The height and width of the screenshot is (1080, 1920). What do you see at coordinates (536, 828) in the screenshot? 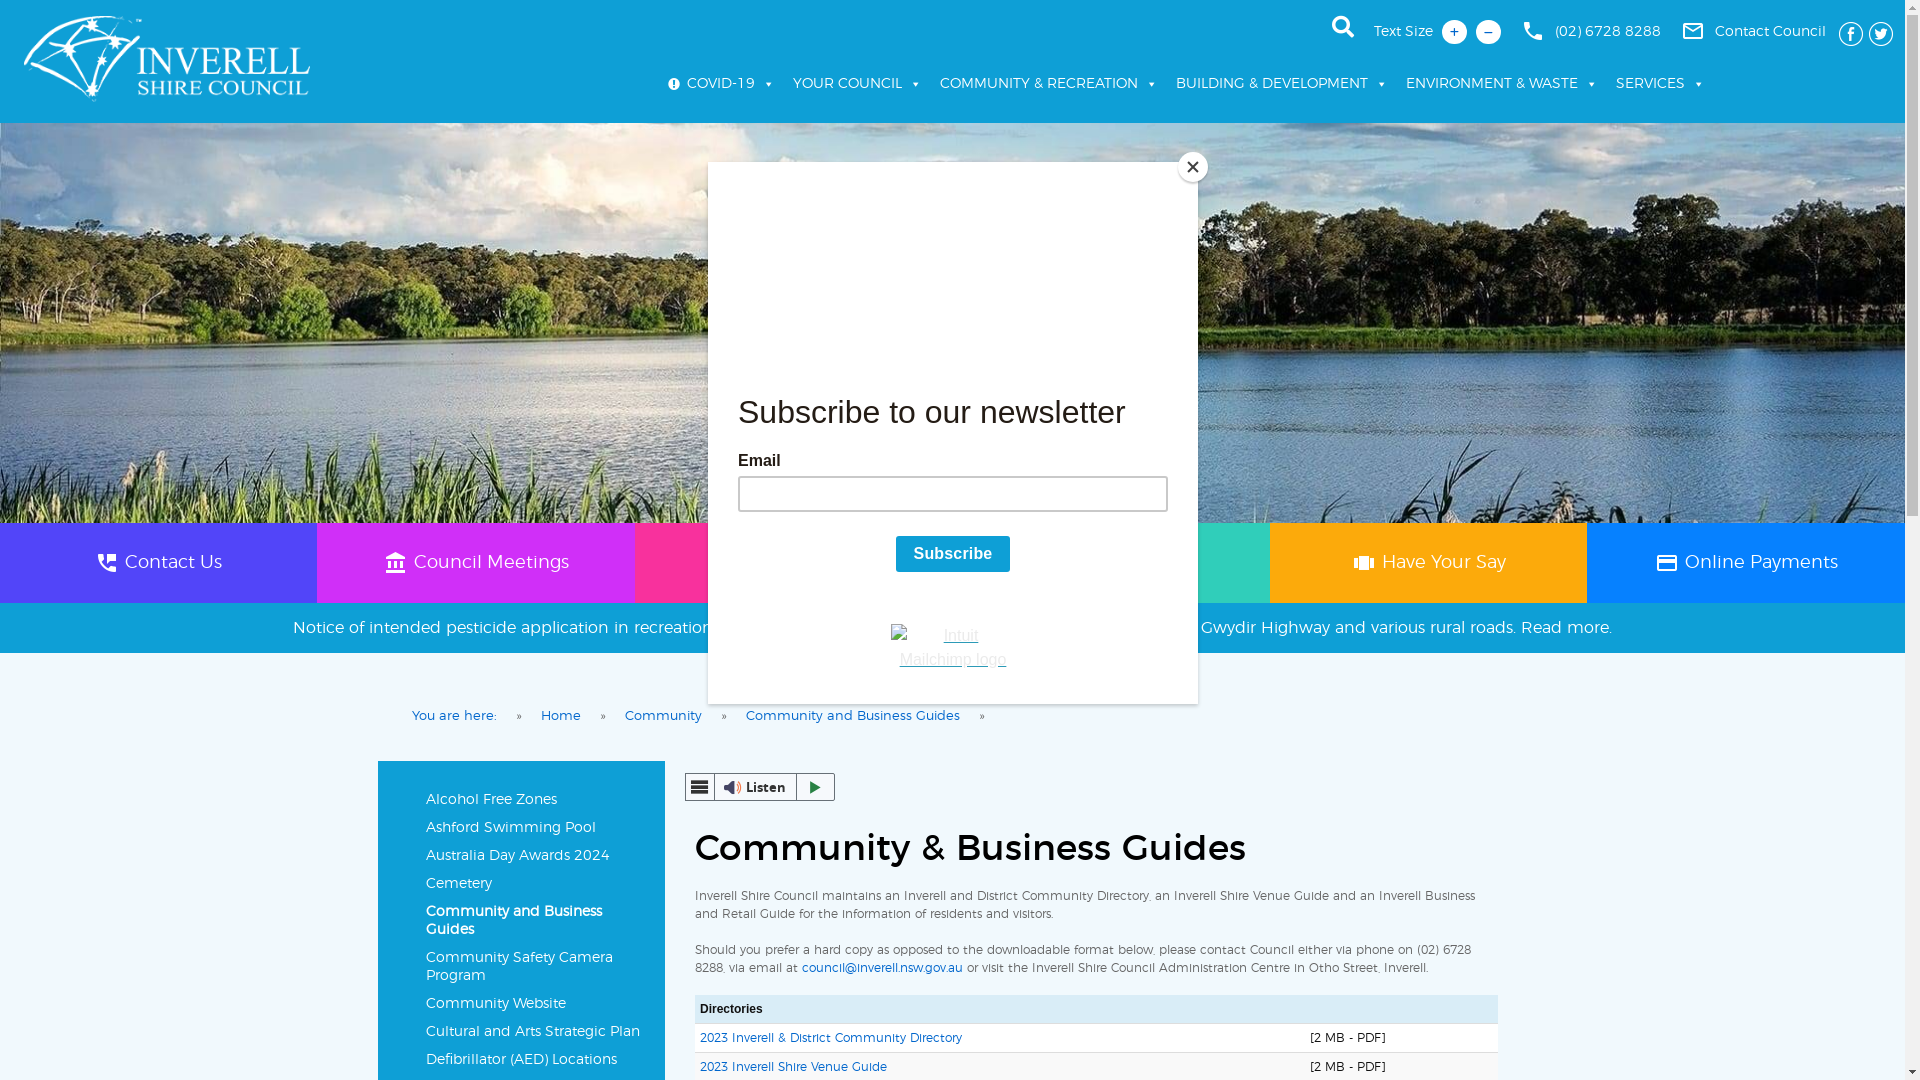
I see `Ashford Swimming Pool` at bounding box center [536, 828].